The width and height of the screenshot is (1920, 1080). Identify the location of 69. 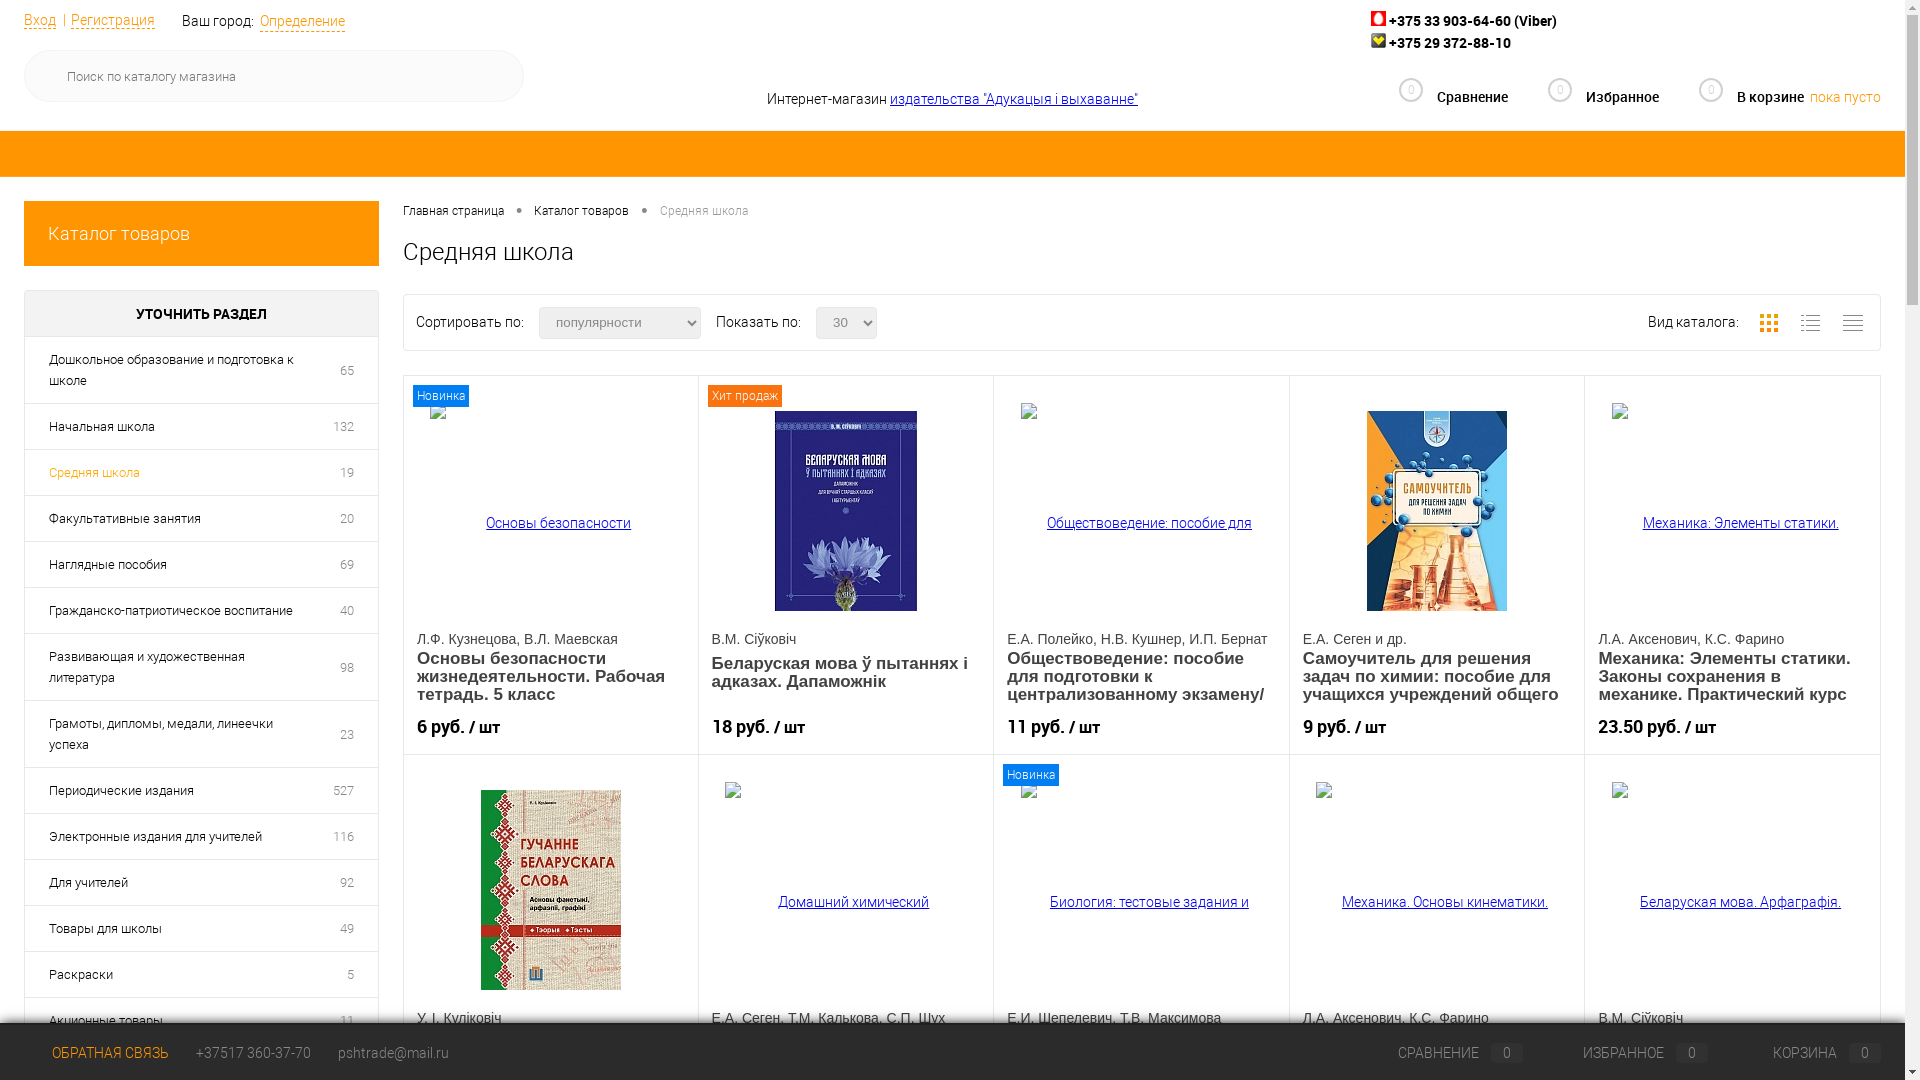
(347, 564).